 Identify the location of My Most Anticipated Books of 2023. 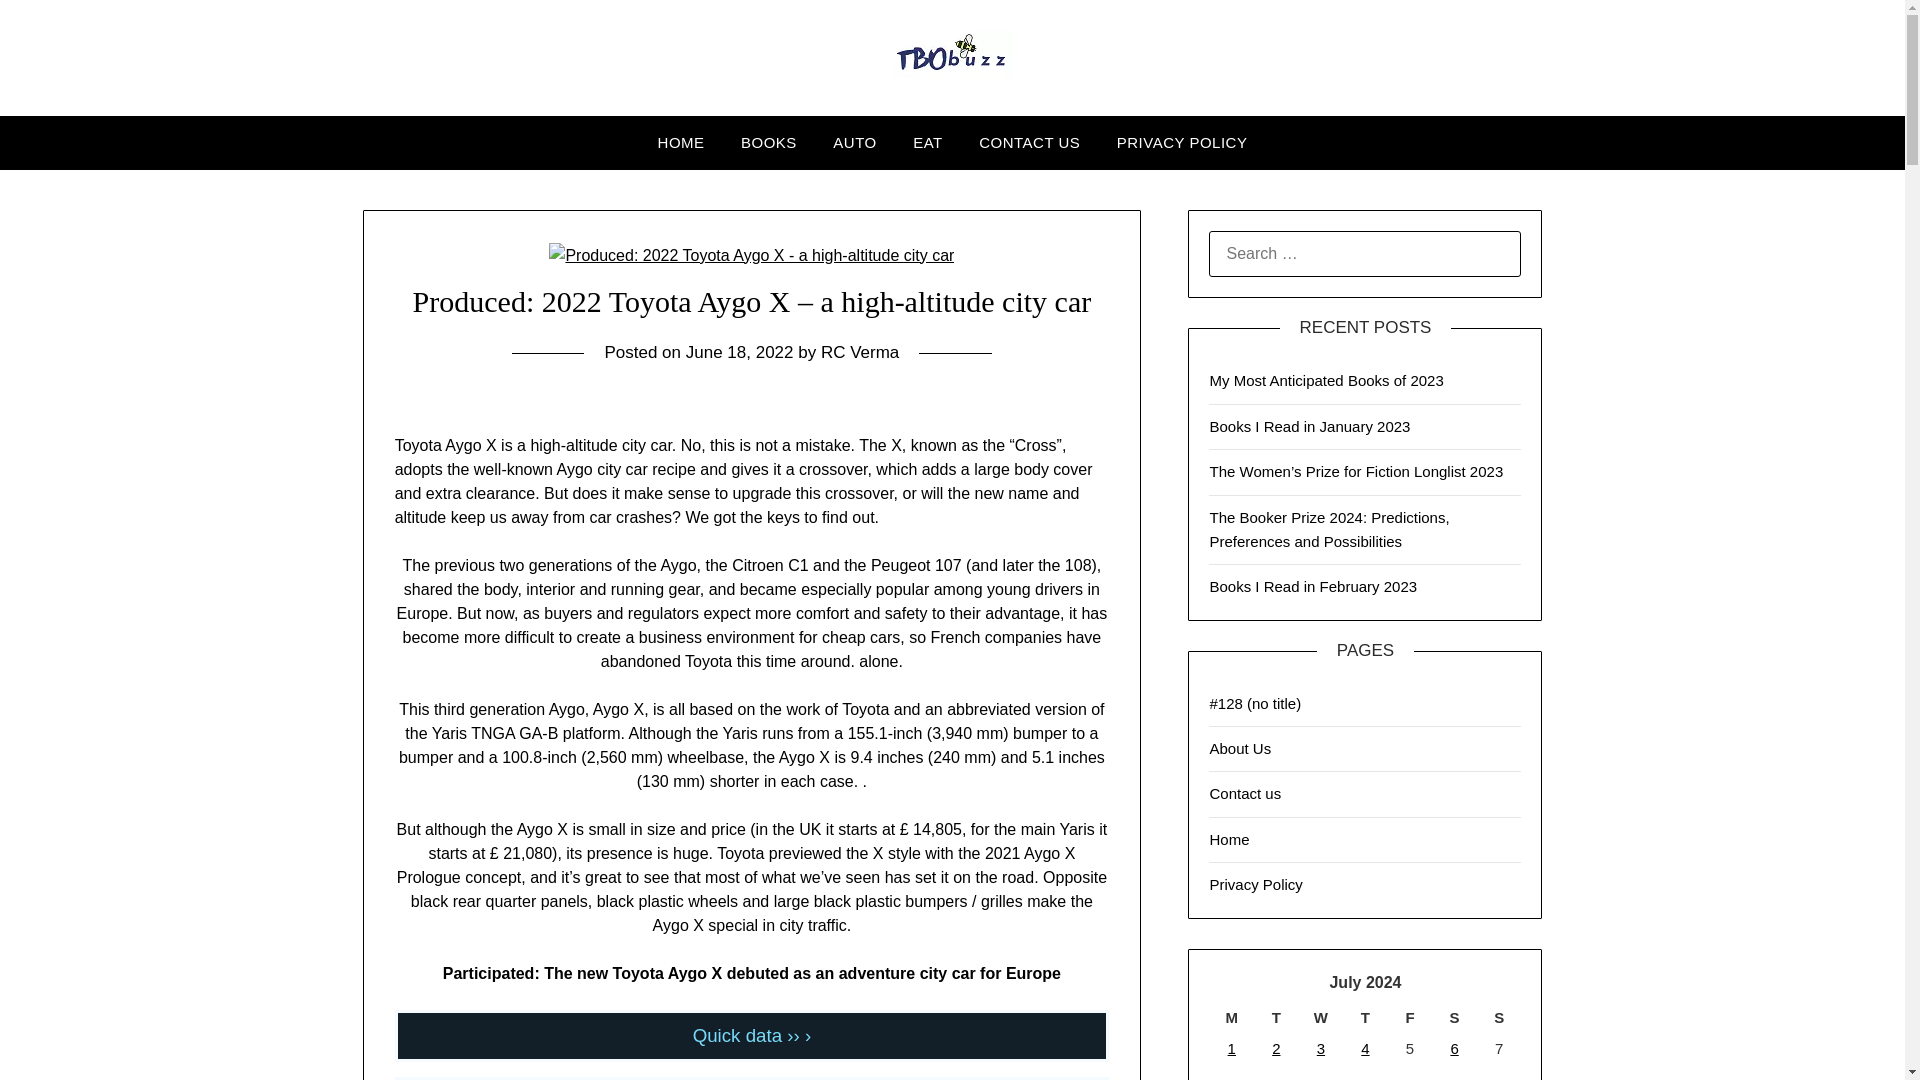
(1326, 380).